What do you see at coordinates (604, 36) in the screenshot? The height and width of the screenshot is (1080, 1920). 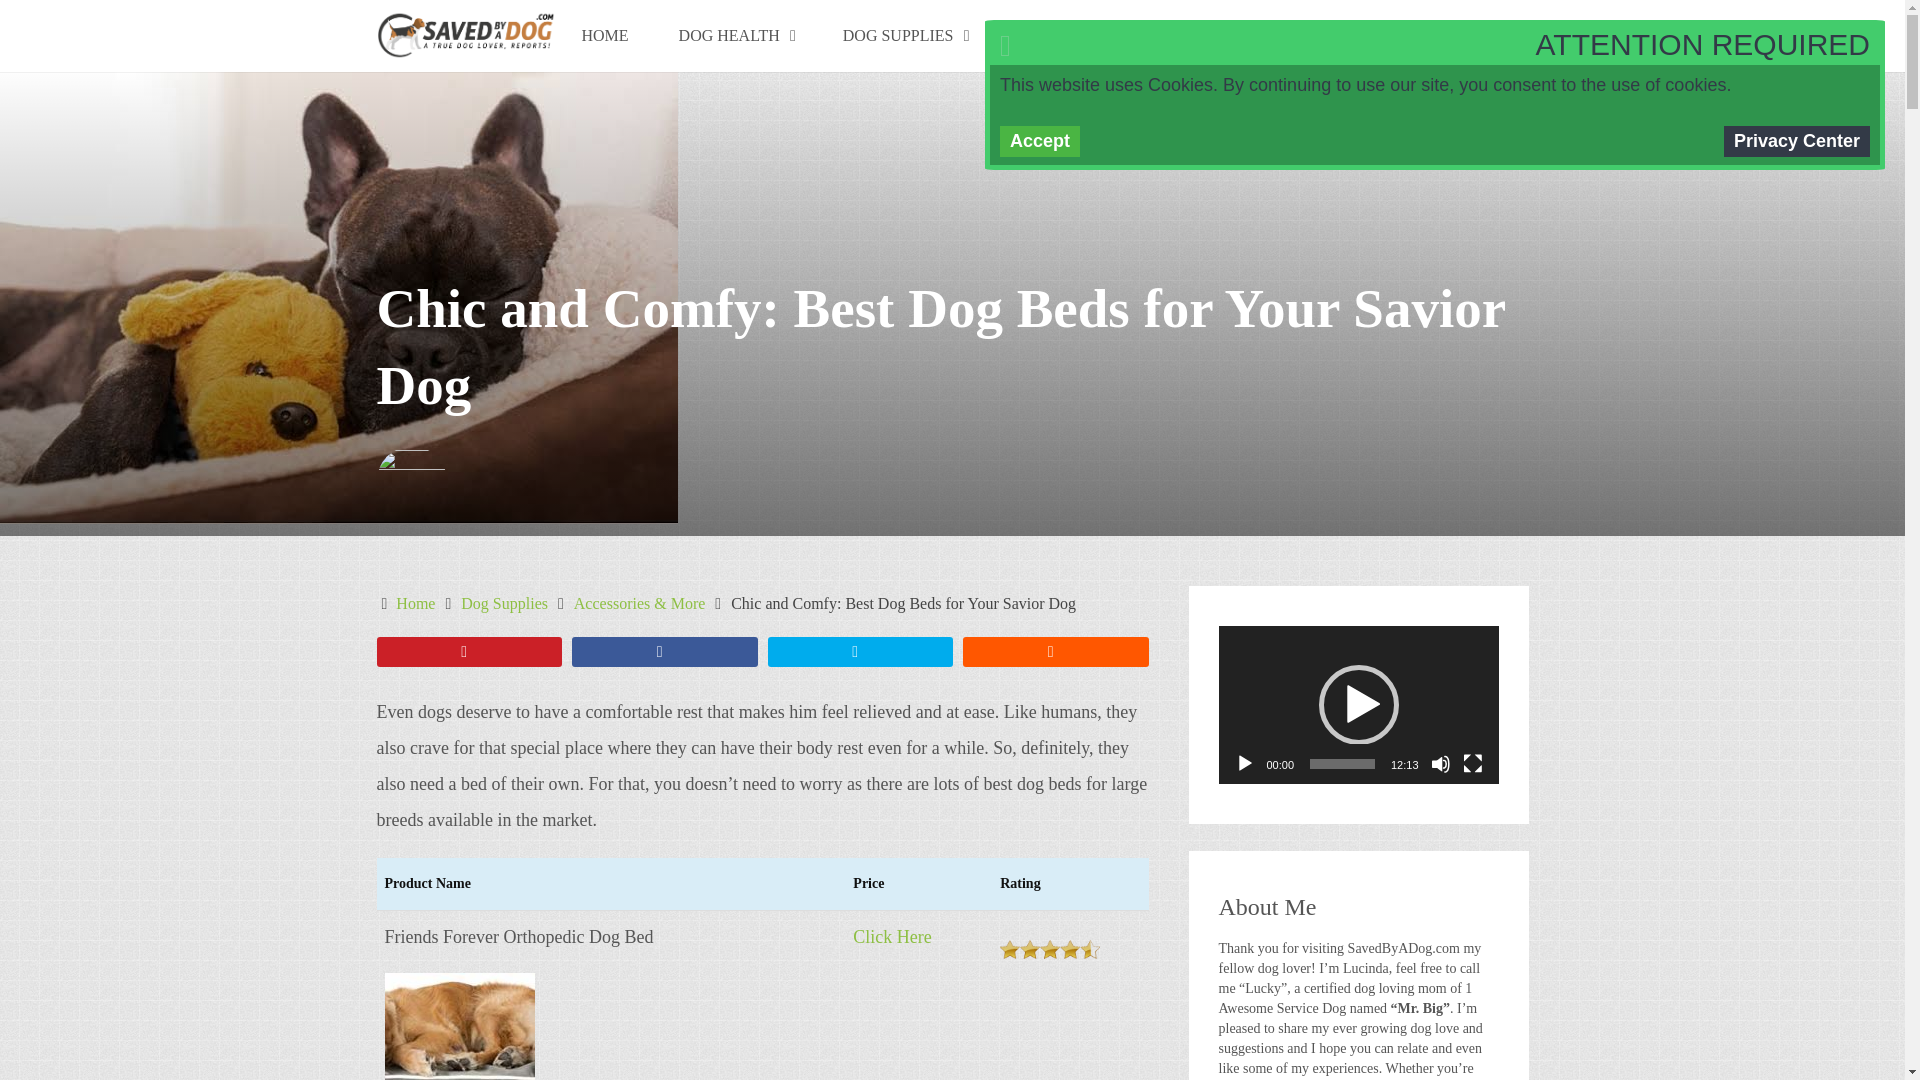 I see `HOME` at bounding box center [604, 36].